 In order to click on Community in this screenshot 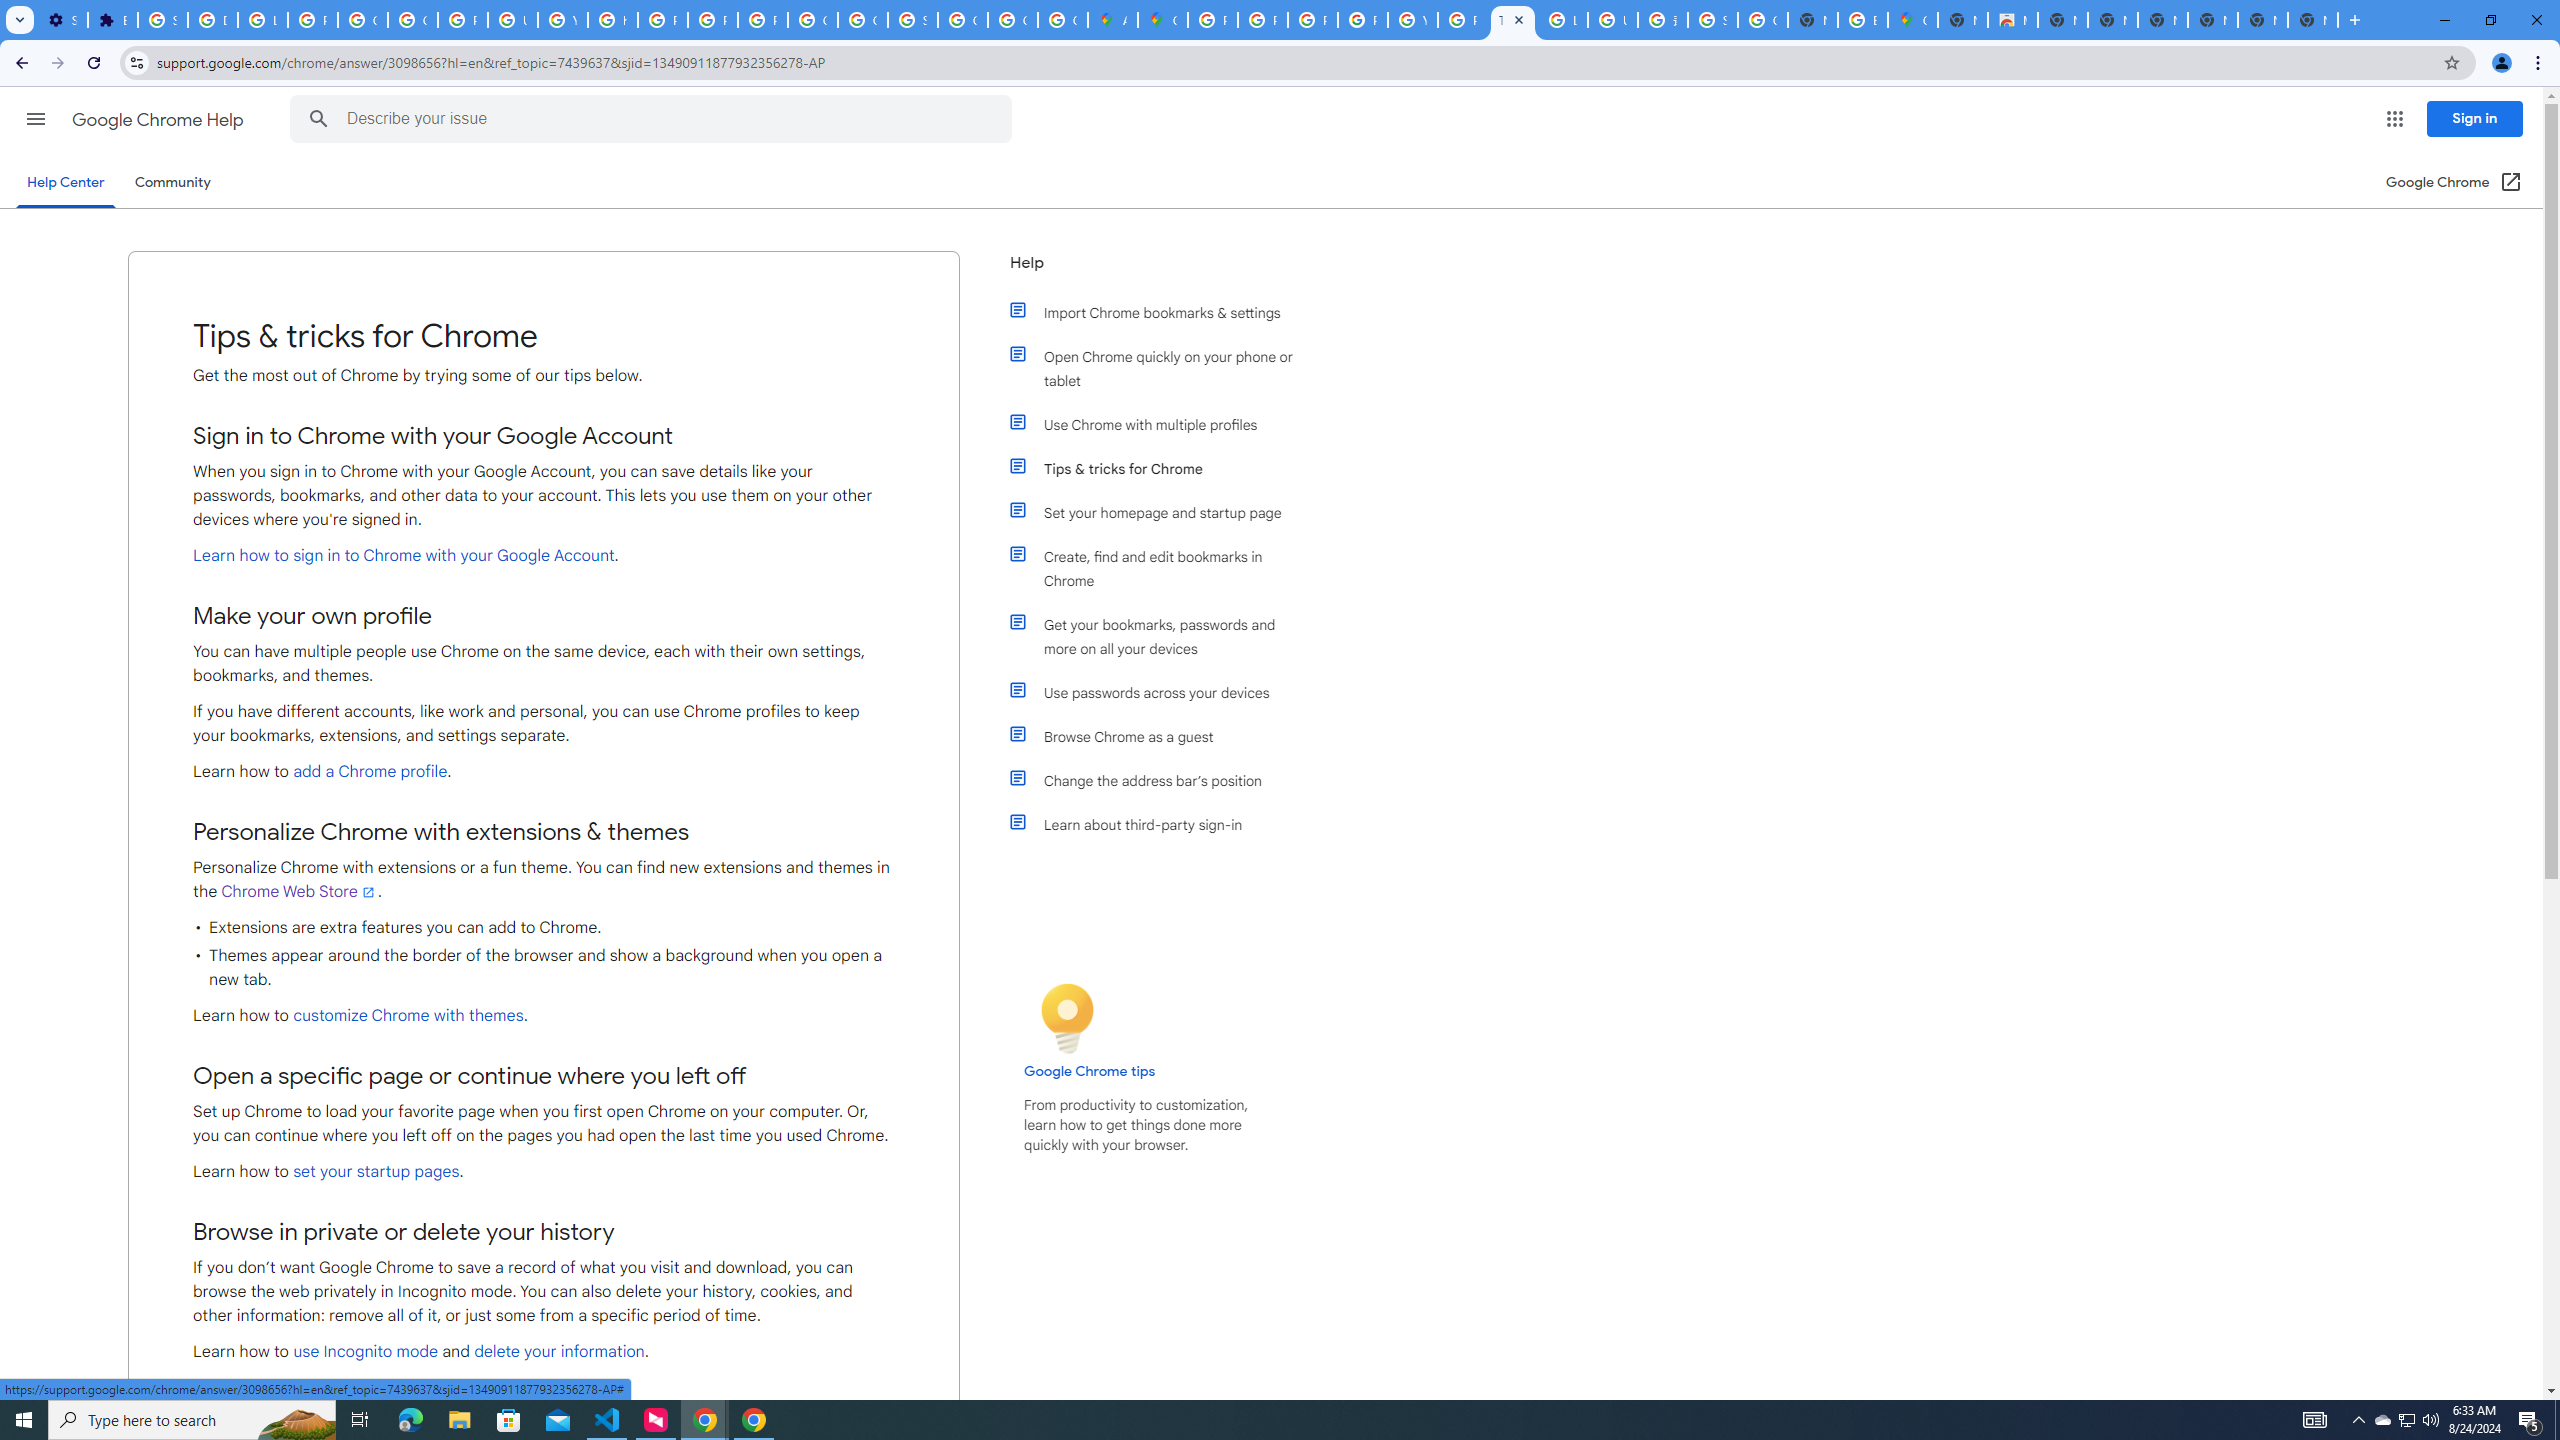, I will do `click(172, 182)`.